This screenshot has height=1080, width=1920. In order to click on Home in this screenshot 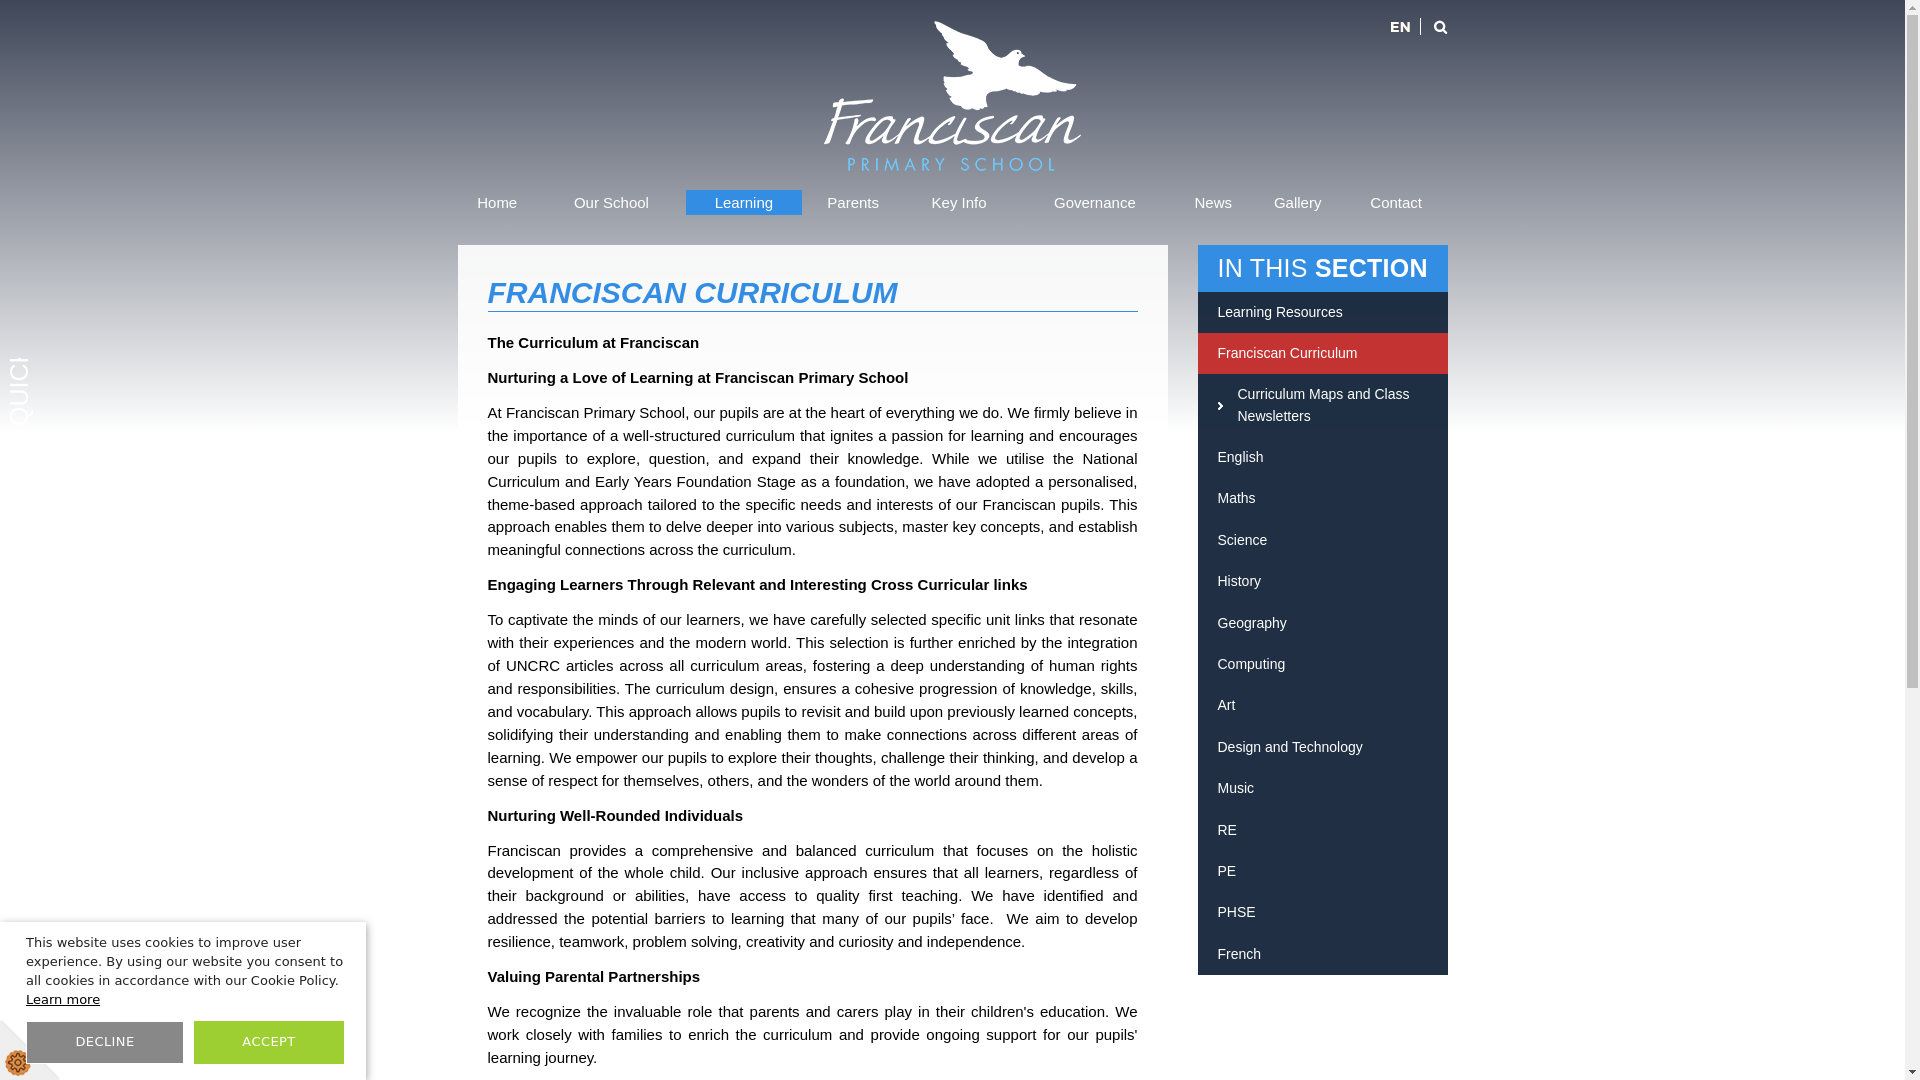, I will do `click(498, 202)`.